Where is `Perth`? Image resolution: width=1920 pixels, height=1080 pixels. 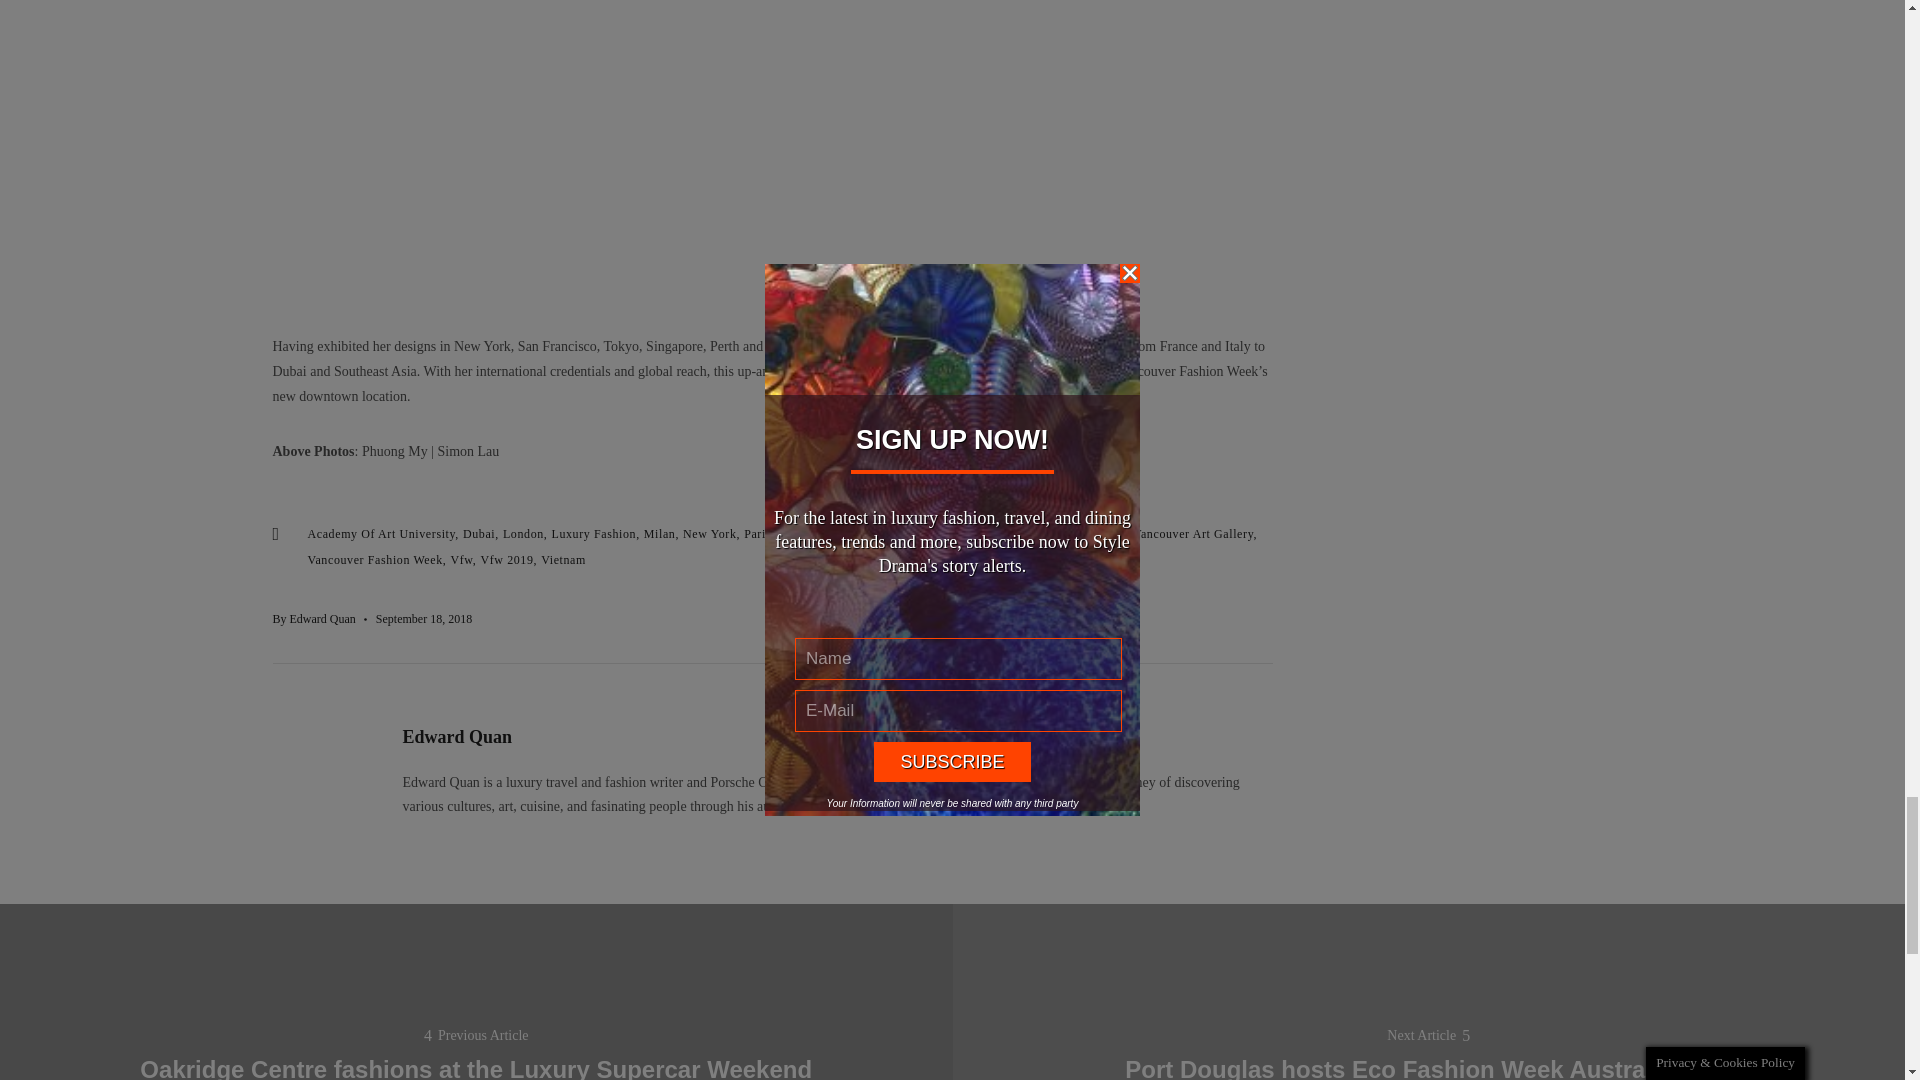
Perth is located at coordinates (794, 534).